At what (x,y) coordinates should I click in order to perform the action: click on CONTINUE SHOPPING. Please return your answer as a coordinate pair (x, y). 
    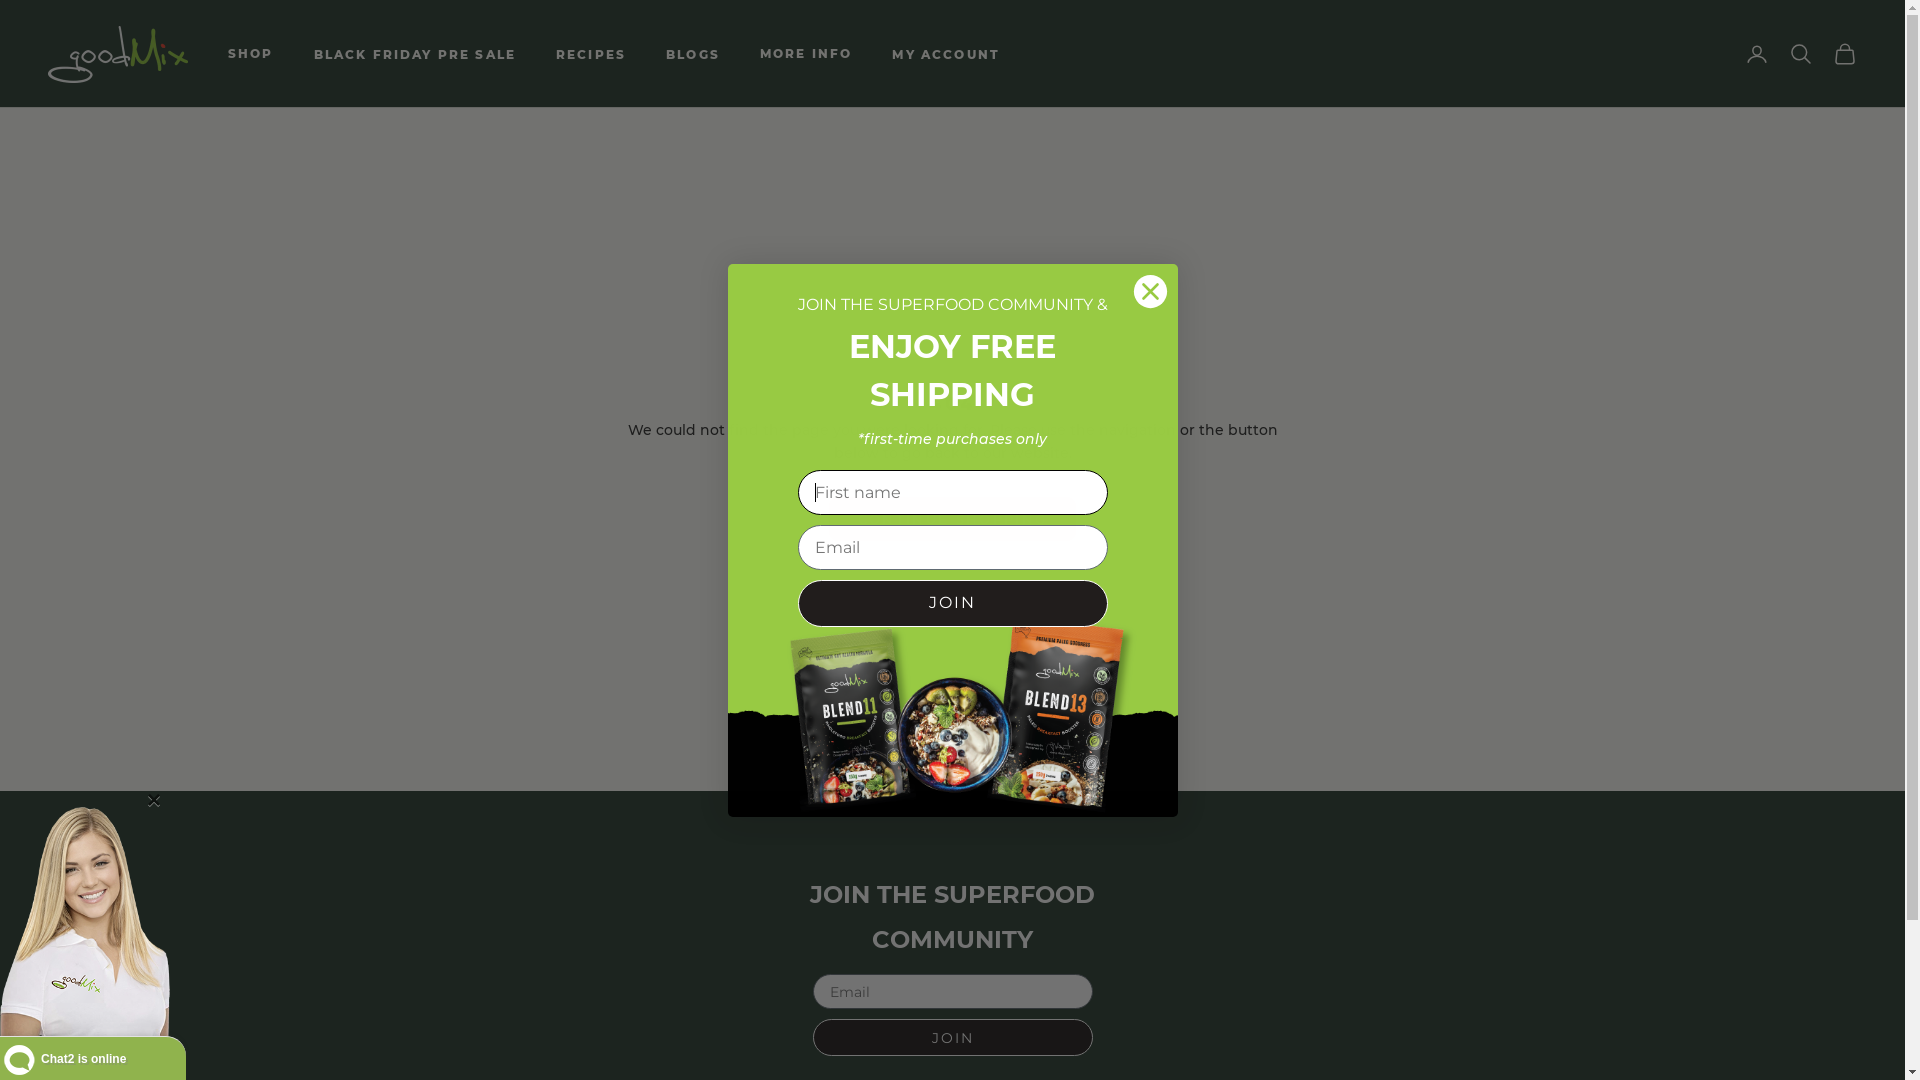
    Looking at the image, I should click on (953, 519).